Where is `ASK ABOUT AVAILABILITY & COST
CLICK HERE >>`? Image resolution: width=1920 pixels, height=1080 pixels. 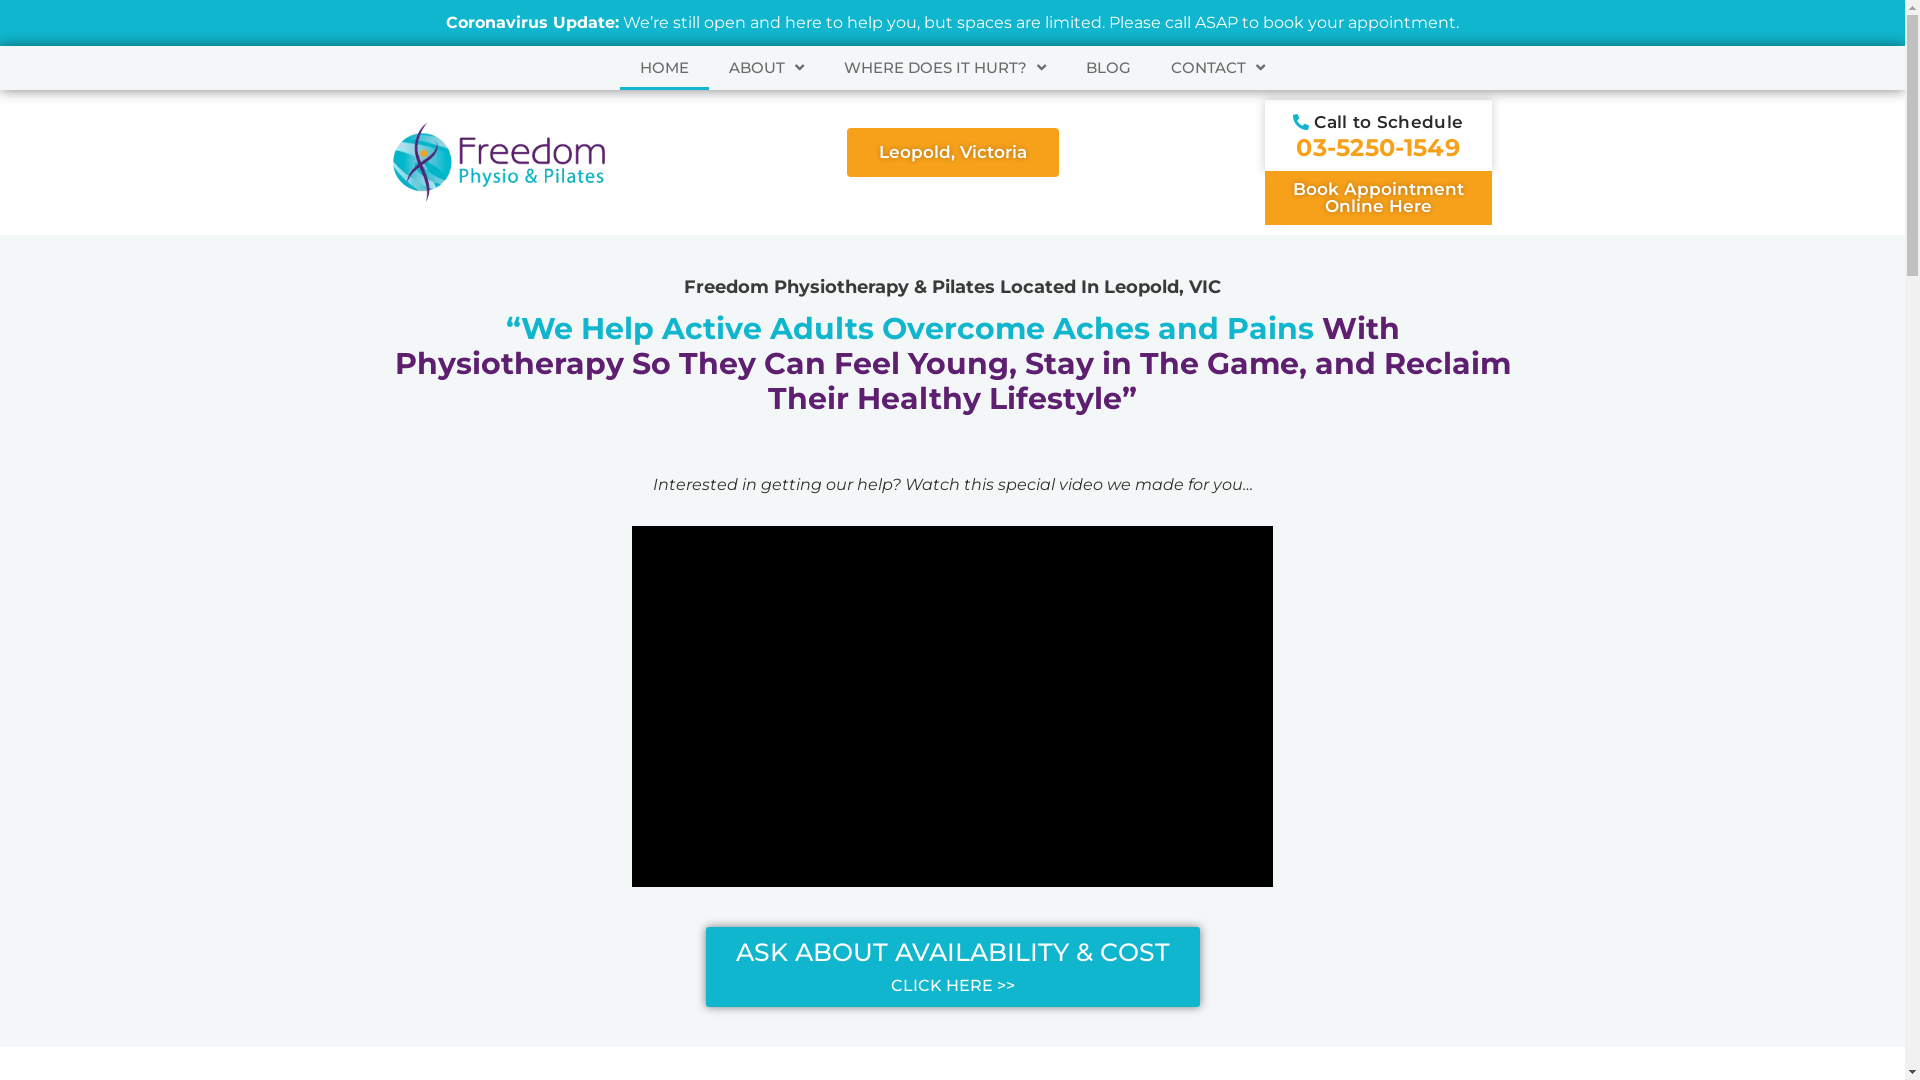 ASK ABOUT AVAILABILITY & COST
CLICK HERE >> is located at coordinates (953, 967).